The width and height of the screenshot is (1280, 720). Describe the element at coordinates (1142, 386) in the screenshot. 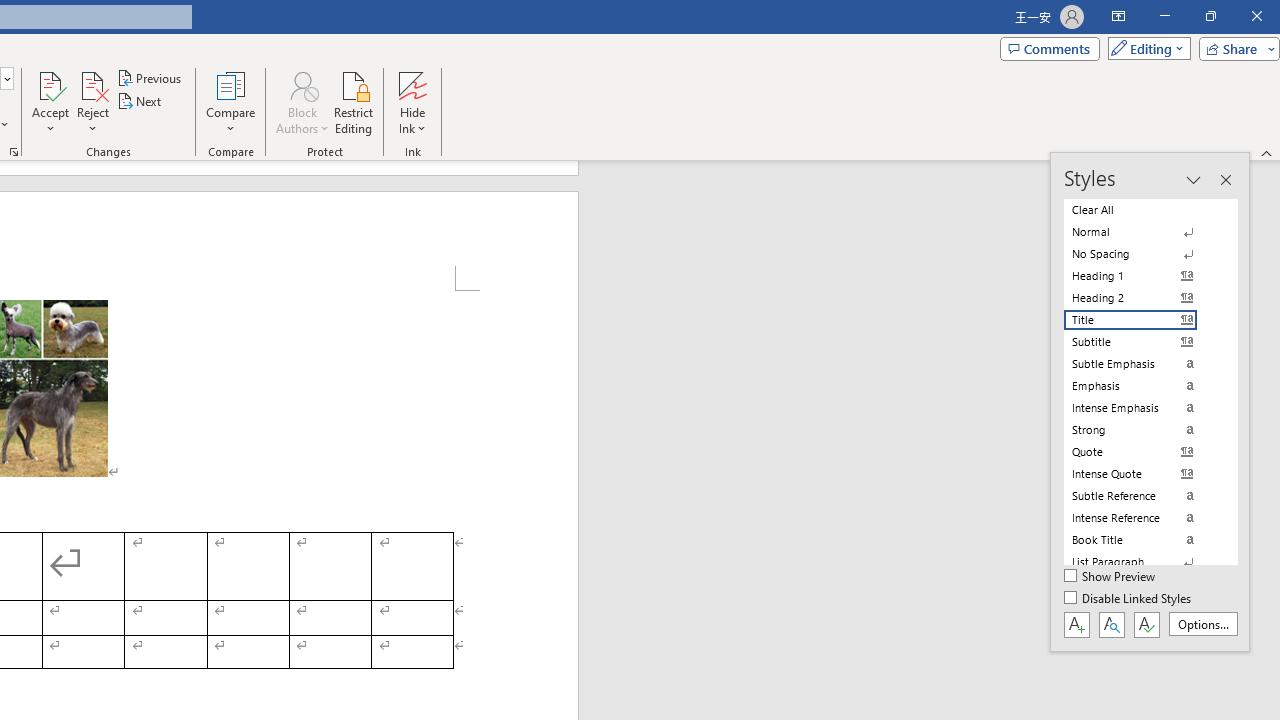

I see `Emphasis` at that location.